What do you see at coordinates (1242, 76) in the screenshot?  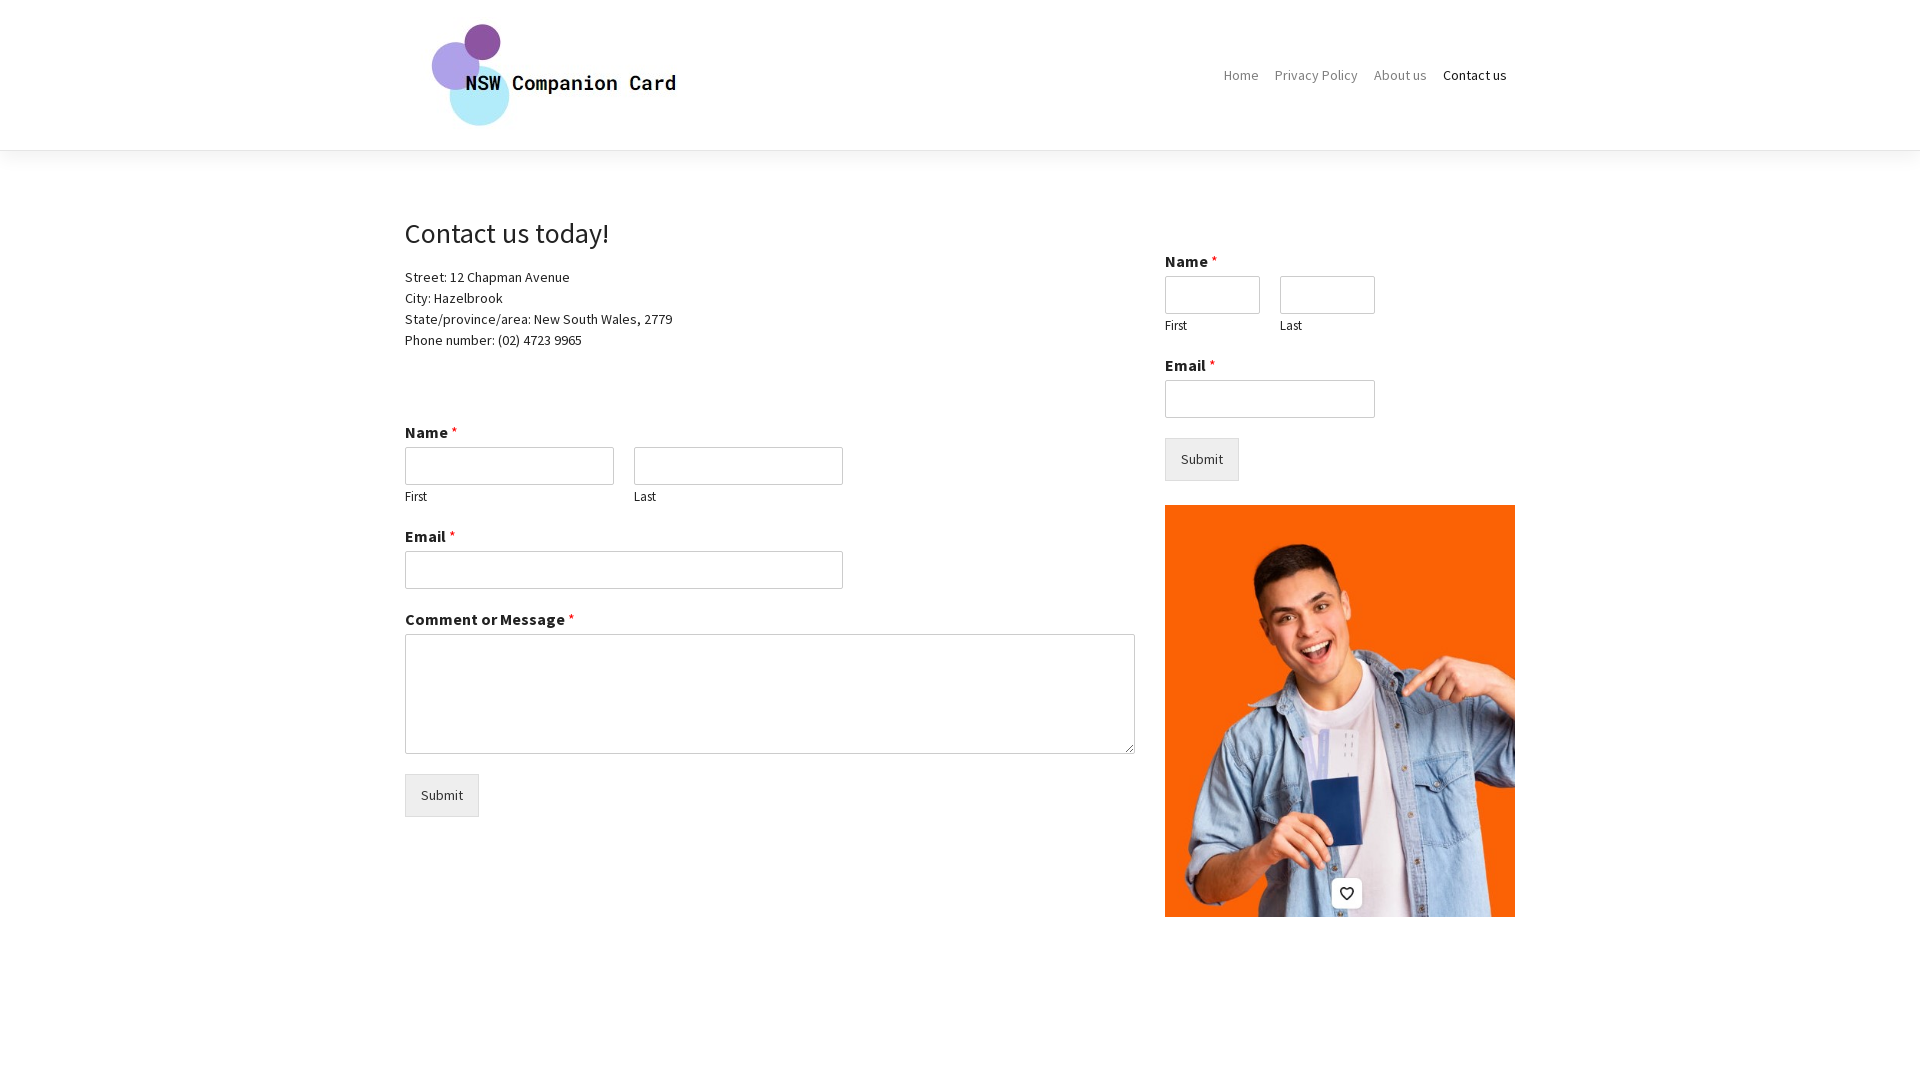 I see `Home` at bounding box center [1242, 76].